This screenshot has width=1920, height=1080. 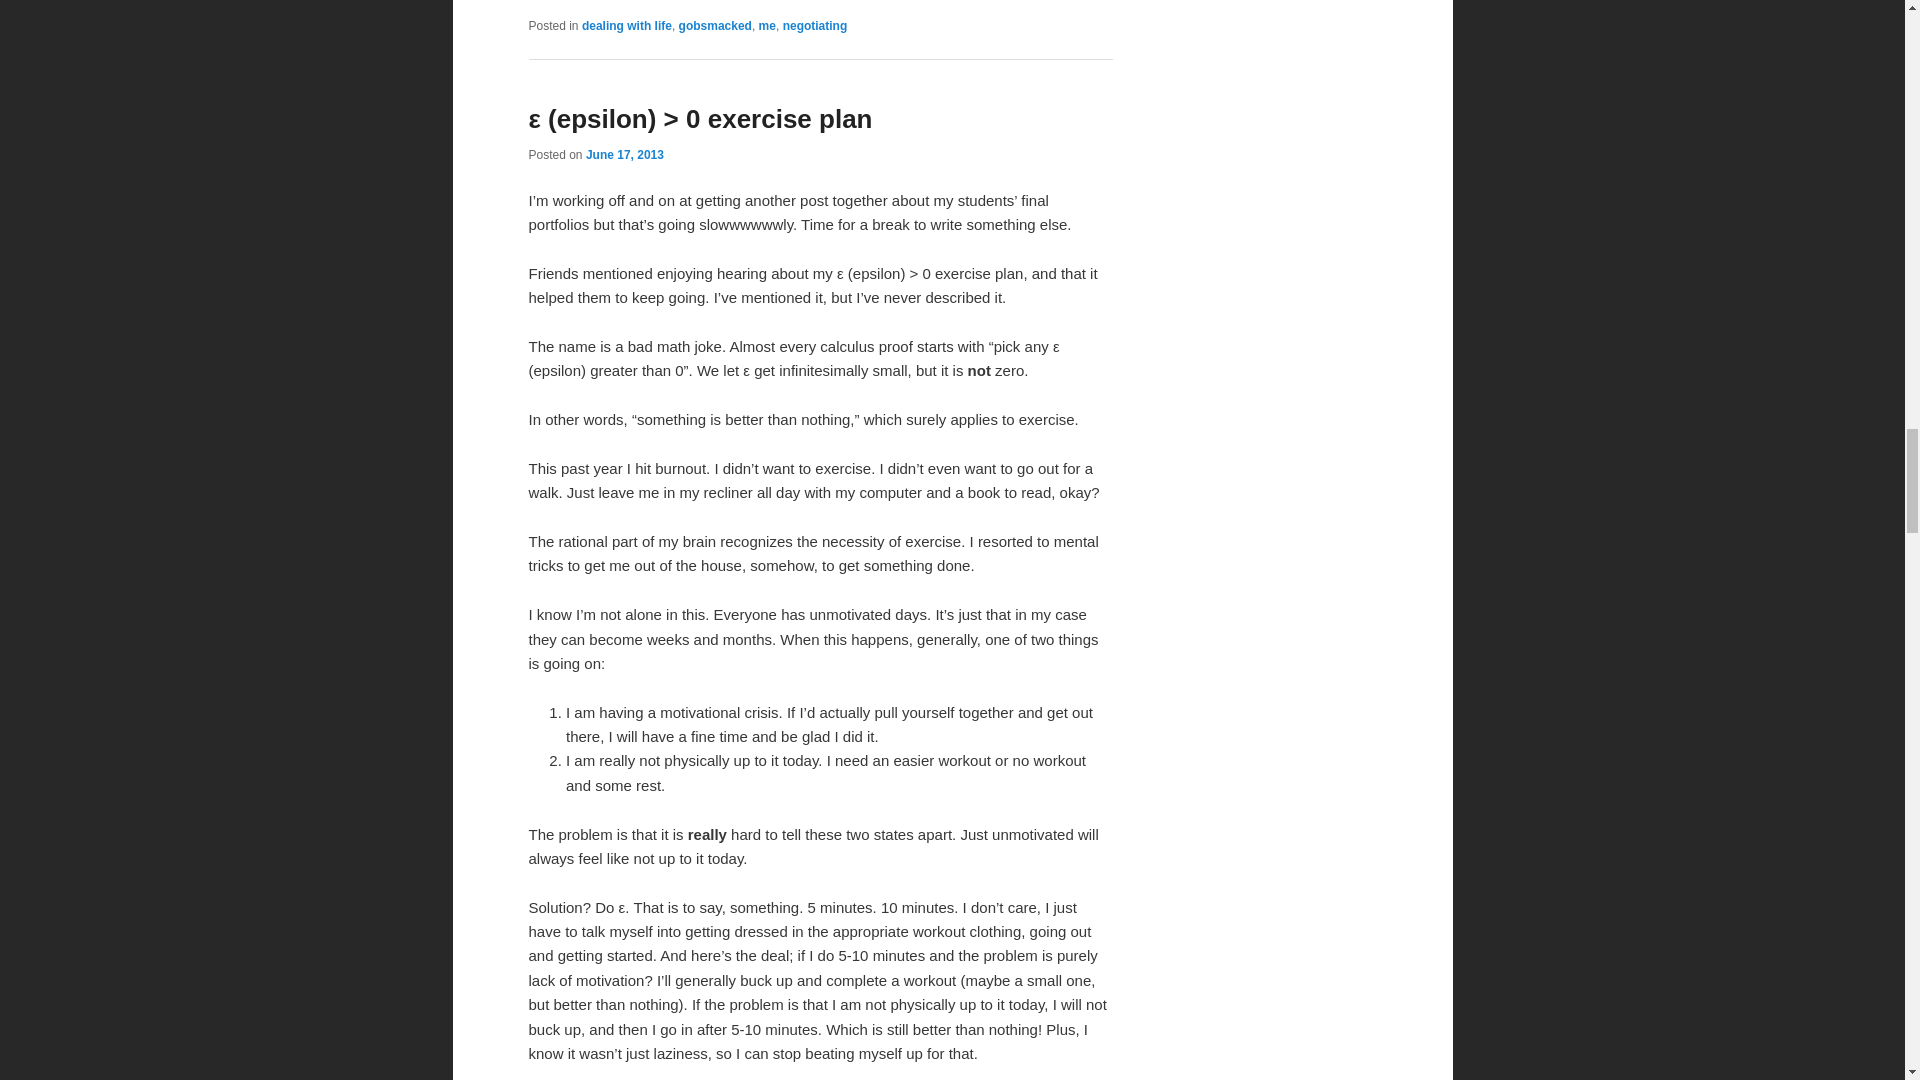 I want to click on June 17, 2013, so click(x=624, y=154).